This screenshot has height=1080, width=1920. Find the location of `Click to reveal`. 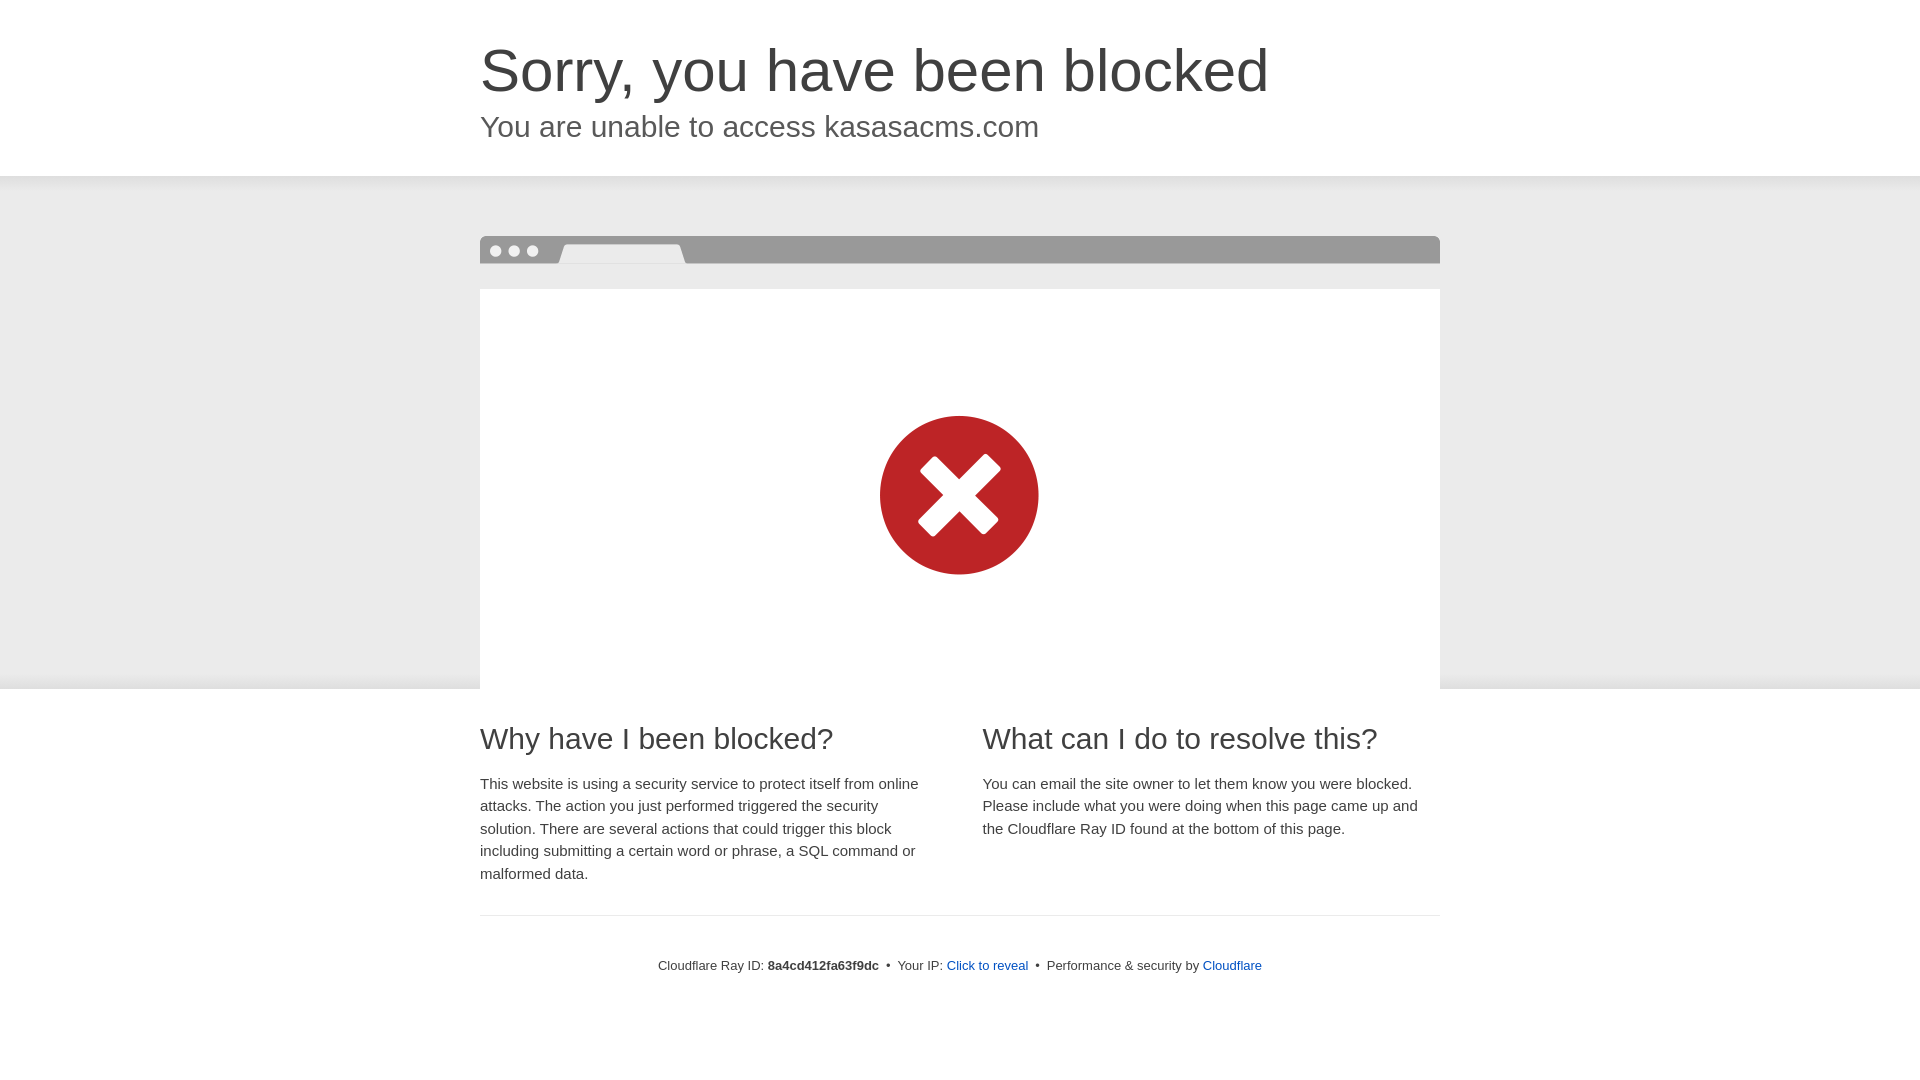

Click to reveal is located at coordinates (988, 966).